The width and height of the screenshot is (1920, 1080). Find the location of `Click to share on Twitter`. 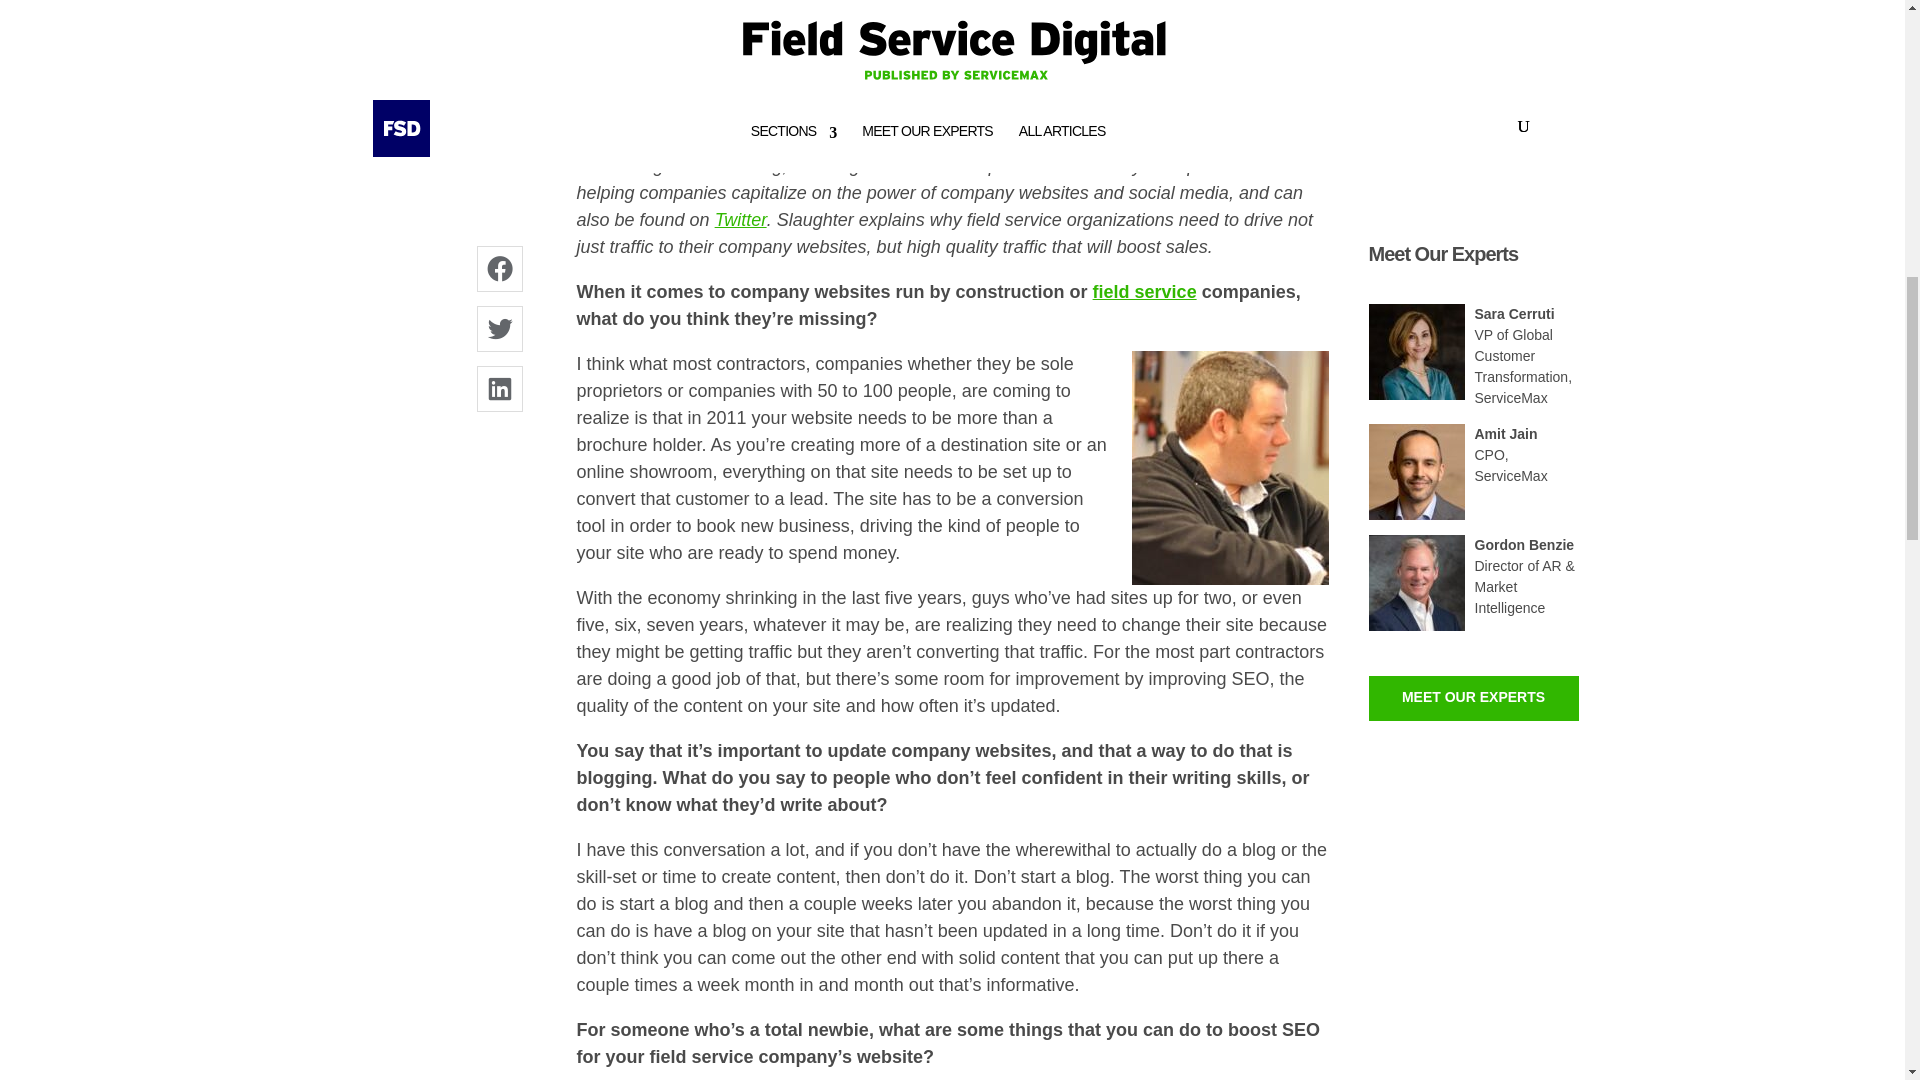

Click to share on Twitter is located at coordinates (1256, 70).